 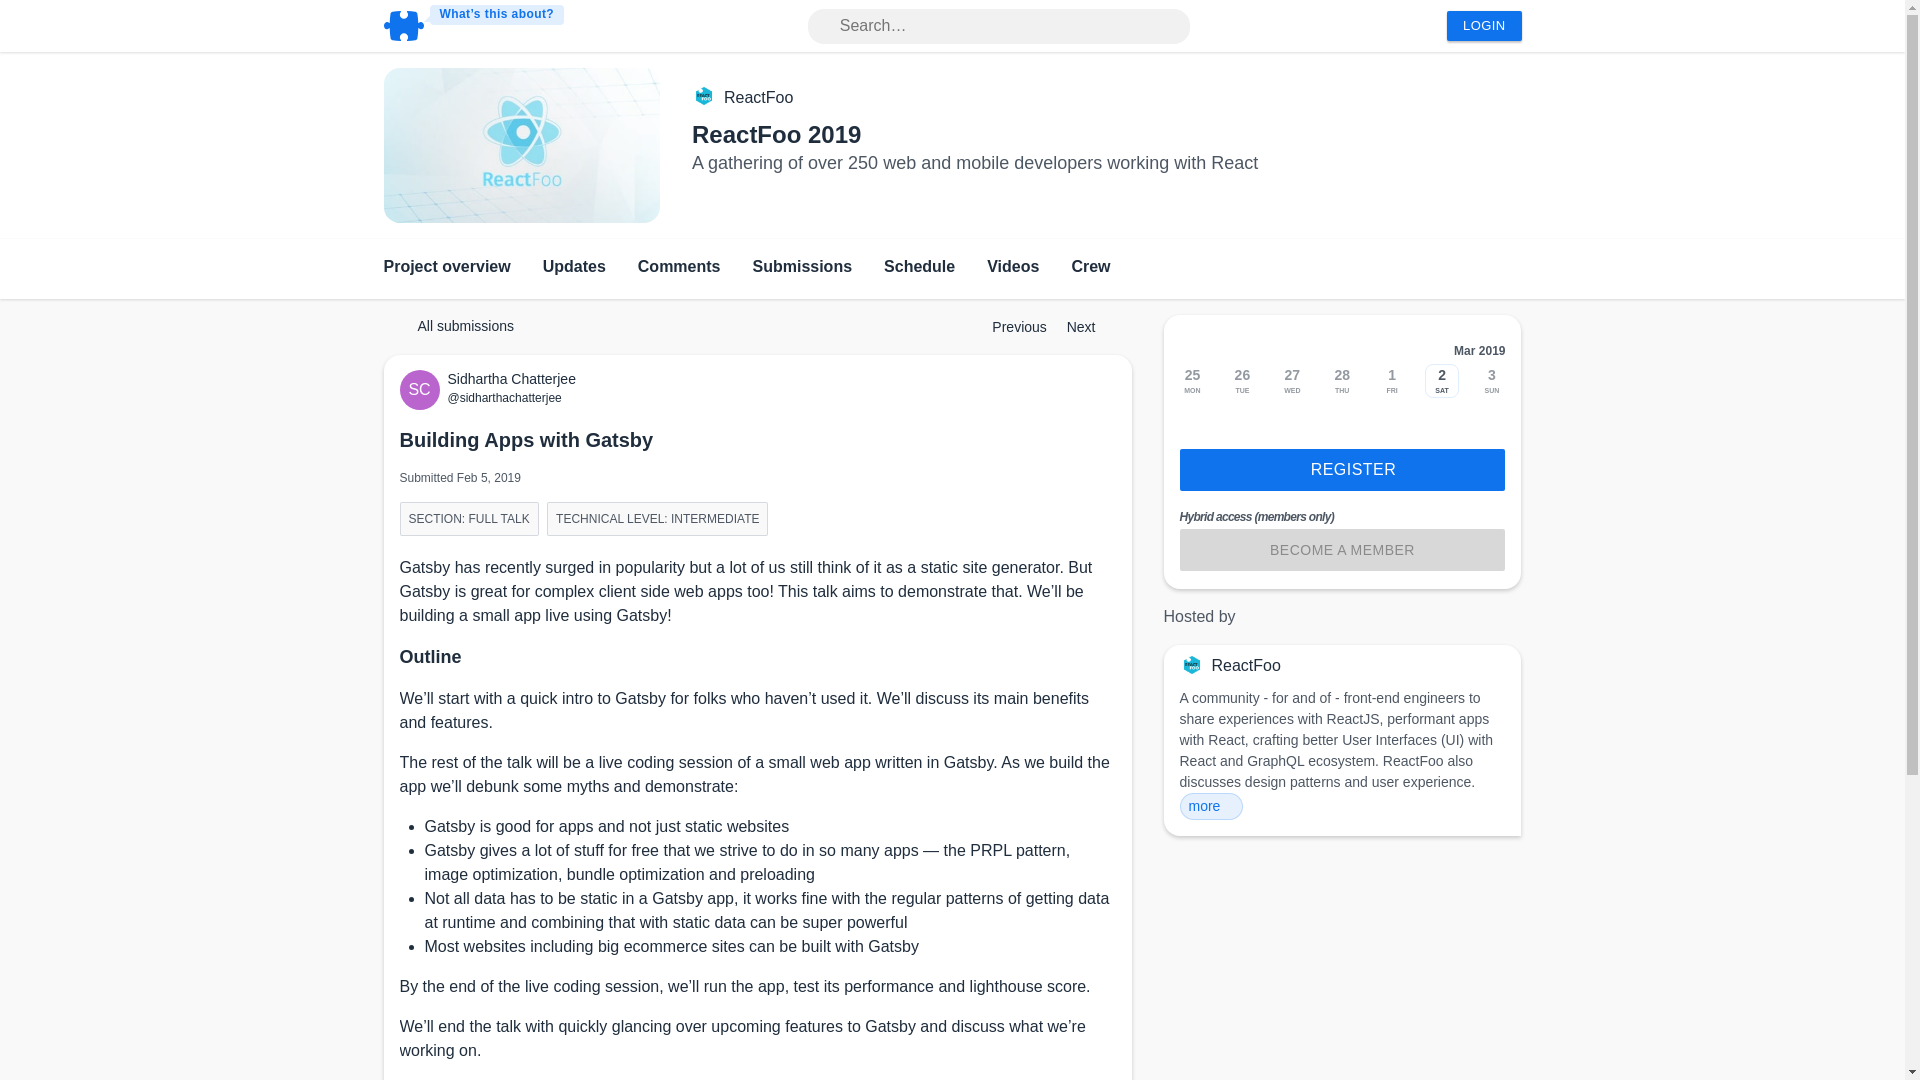 What do you see at coordinates (679, 268) in the screenshot?
I see `Comments` at bounding box center [679, 268].